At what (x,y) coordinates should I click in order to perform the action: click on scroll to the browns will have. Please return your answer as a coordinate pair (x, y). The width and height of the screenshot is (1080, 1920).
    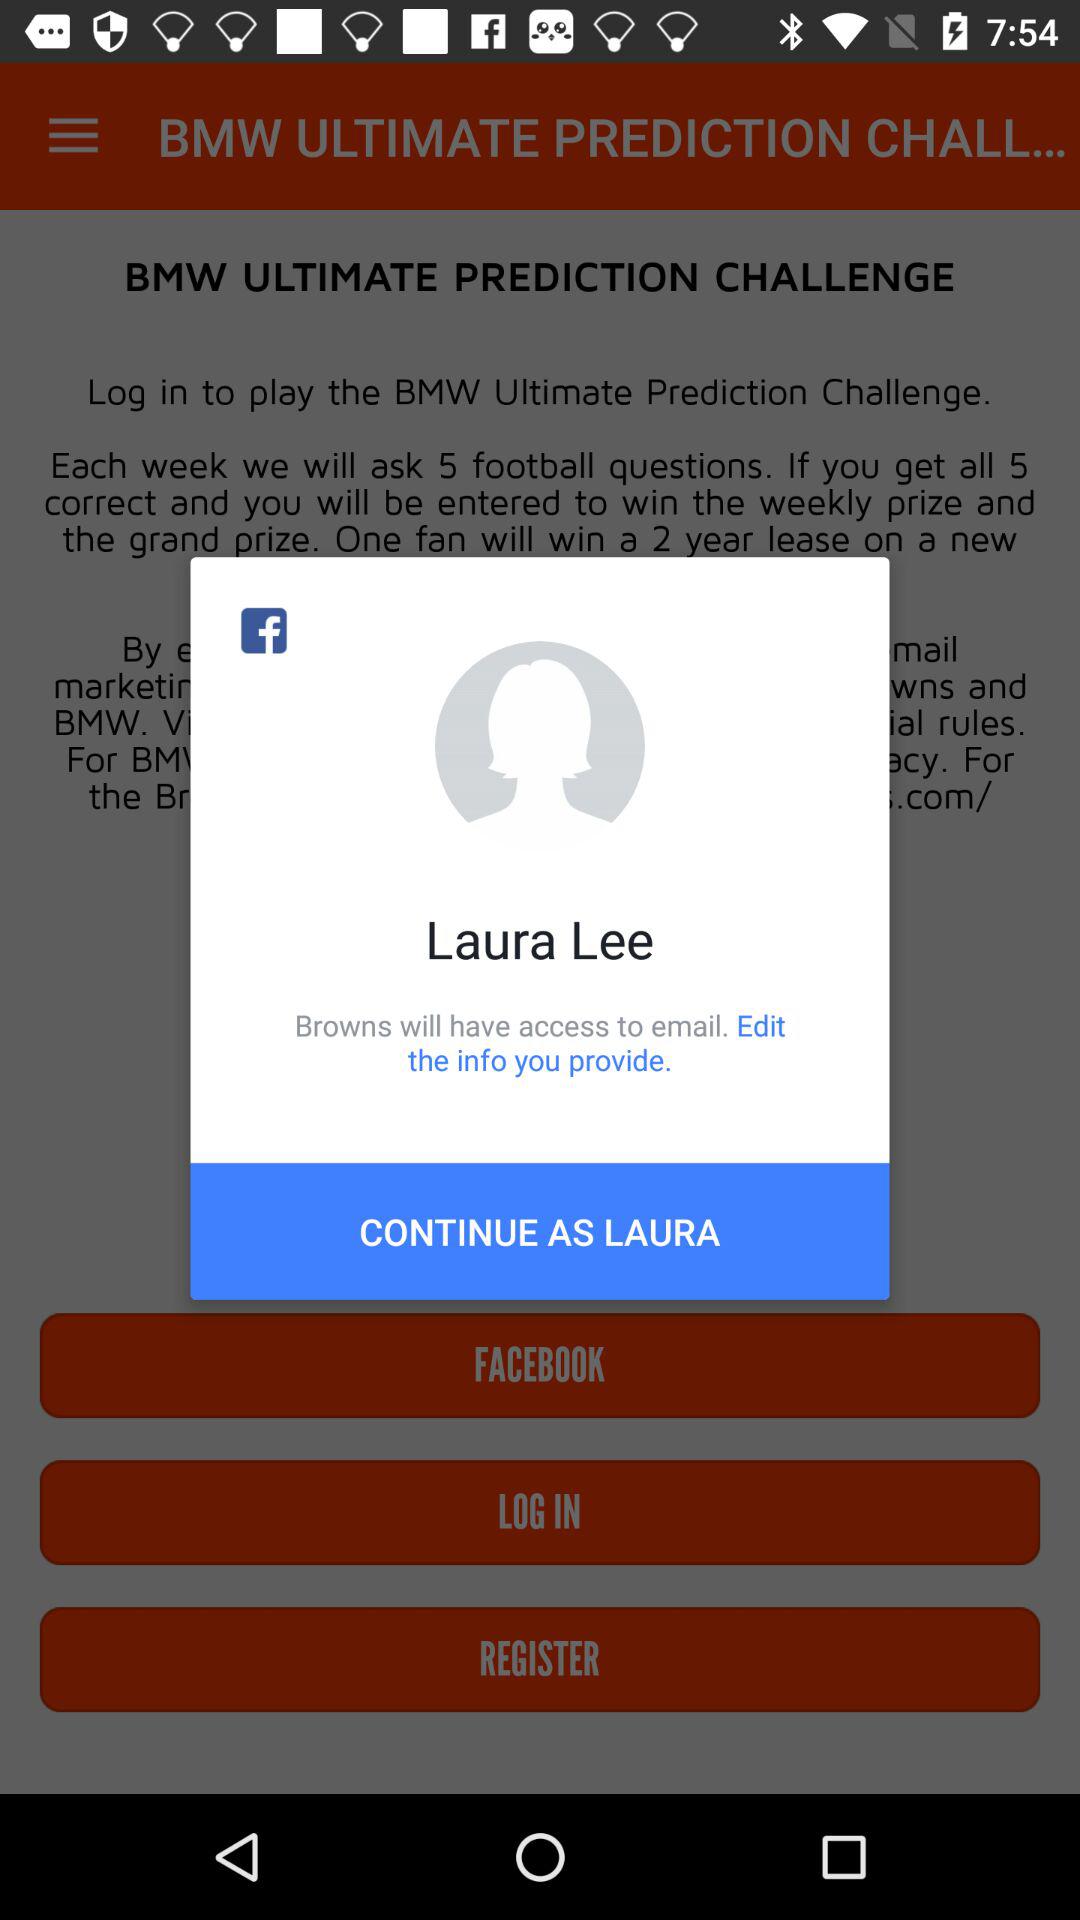
    Looking at the image, I should click on (540, 1042).